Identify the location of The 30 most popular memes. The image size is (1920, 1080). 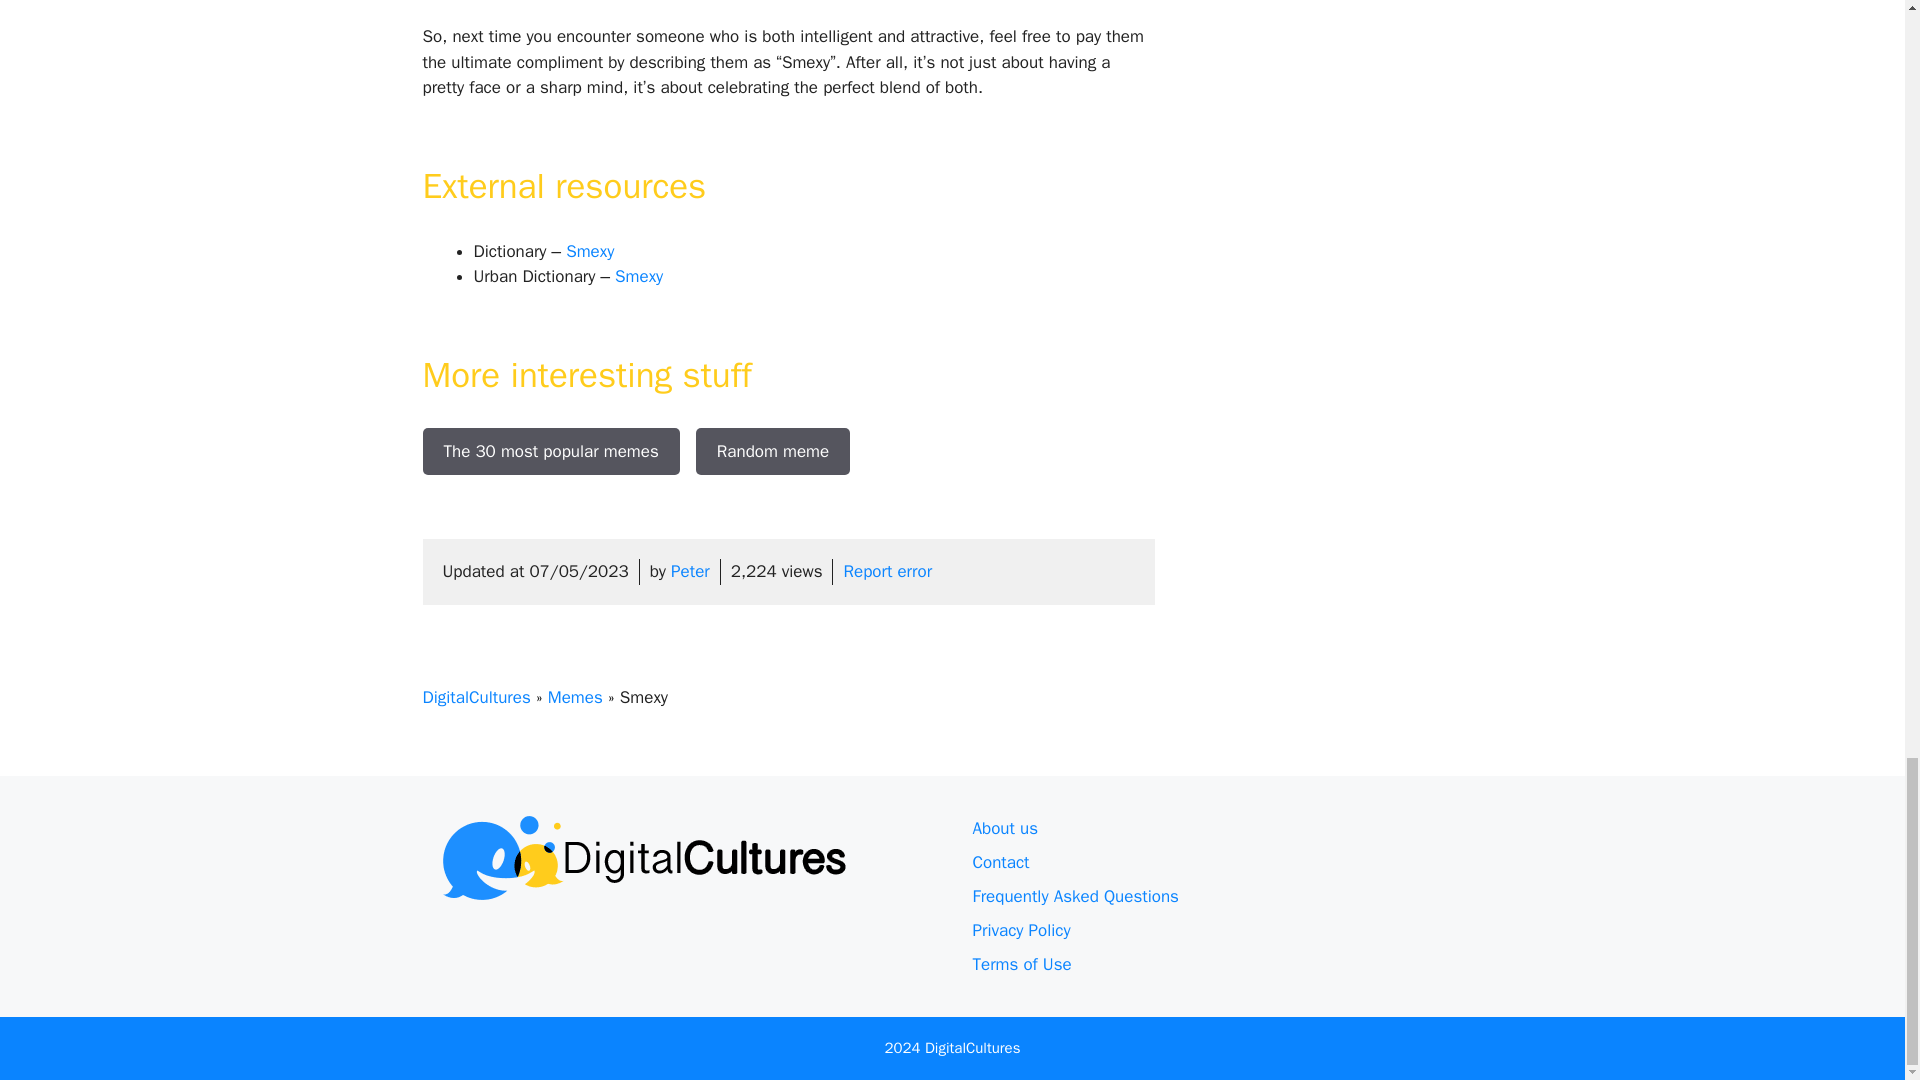
(550, 452).